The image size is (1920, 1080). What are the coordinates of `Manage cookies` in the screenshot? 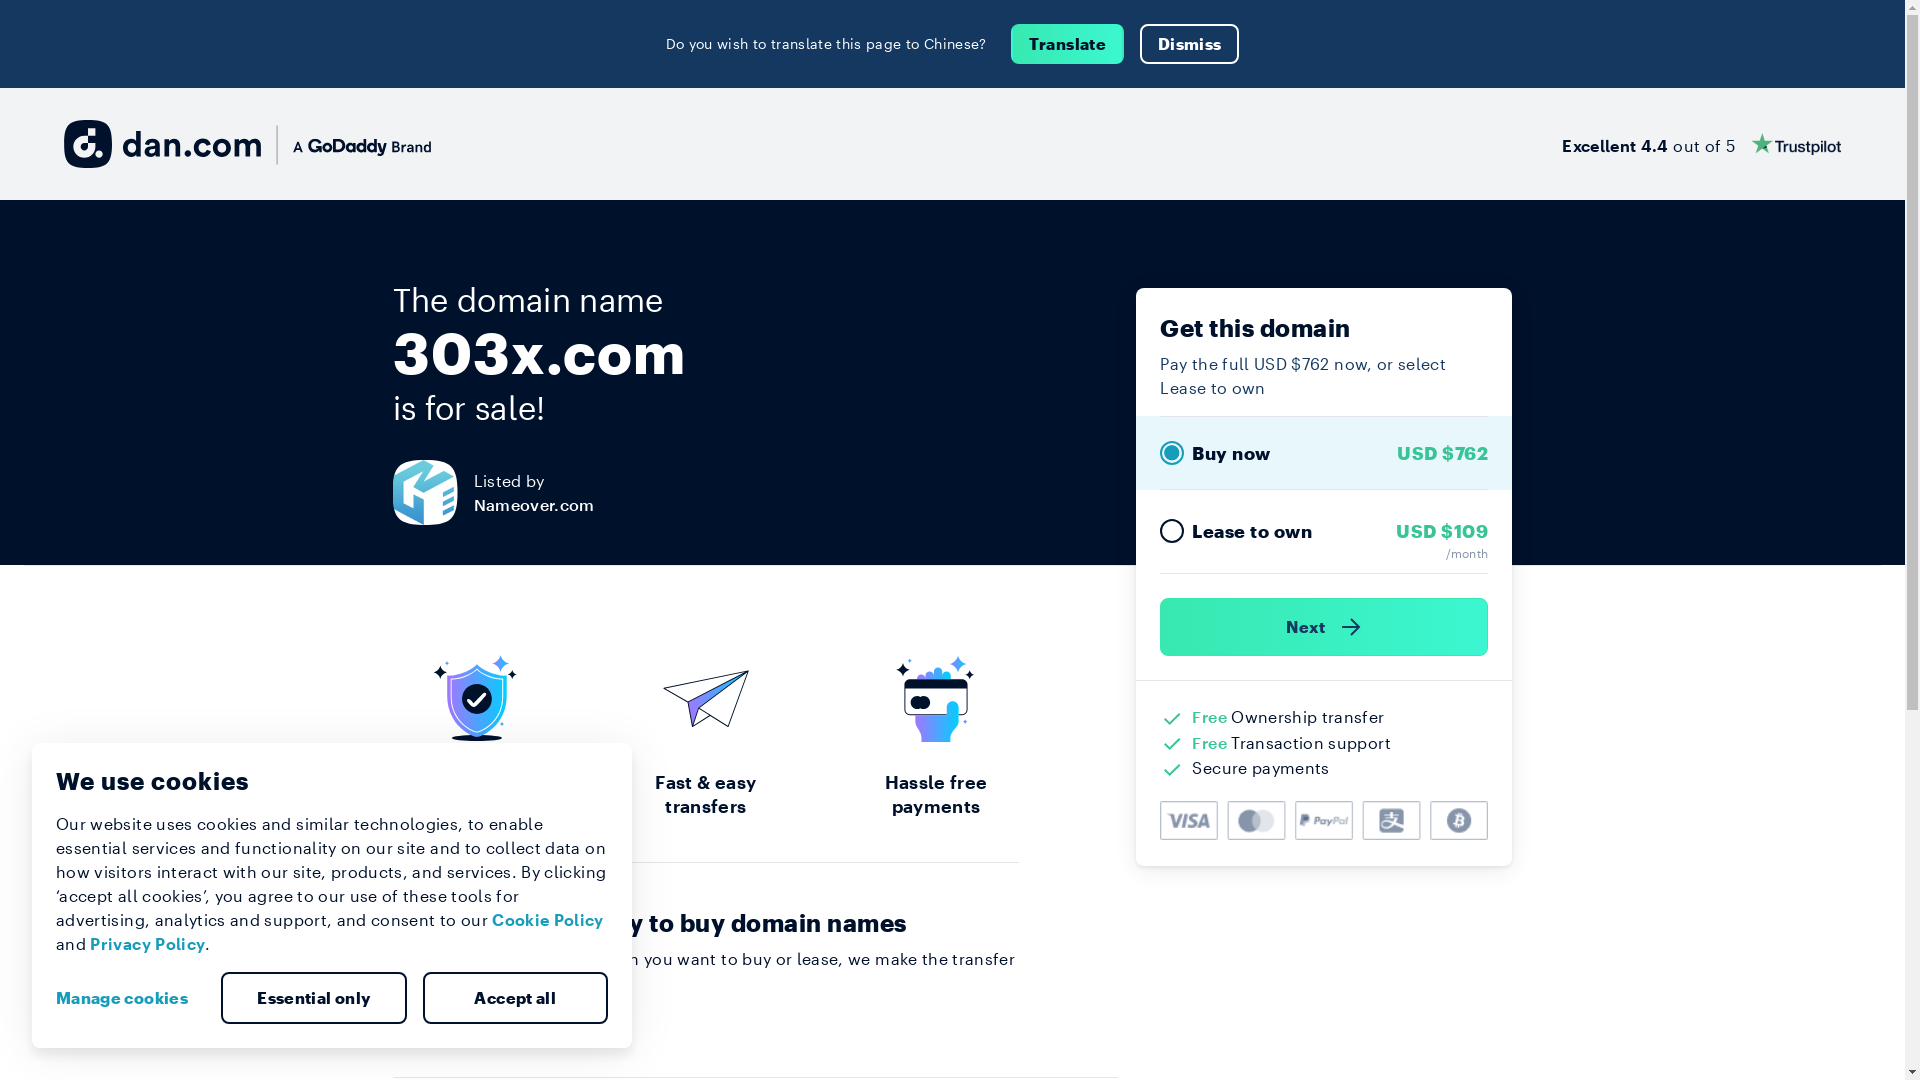 It's located at (130, 998).